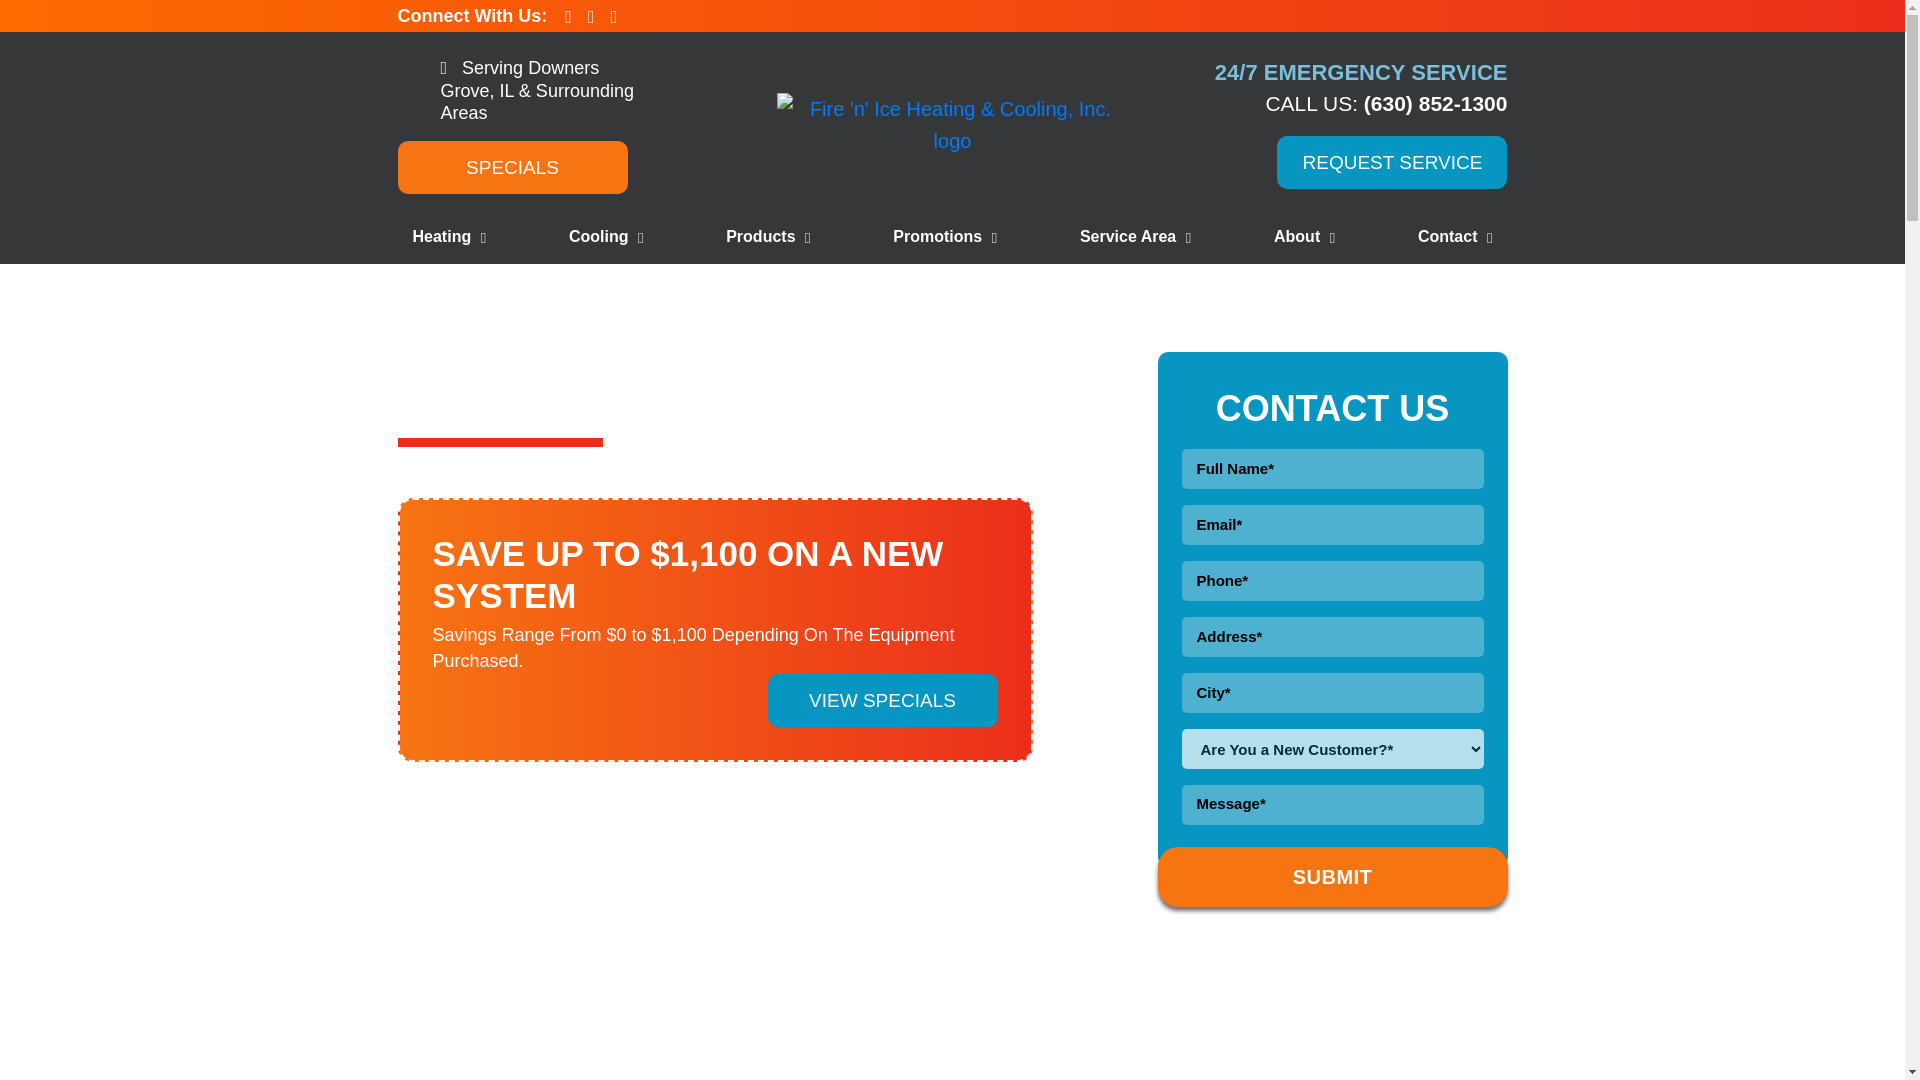  What do you see at coordinates (768, 236) in the screenshot?
I see `Products` at bounding box center [768, 236].